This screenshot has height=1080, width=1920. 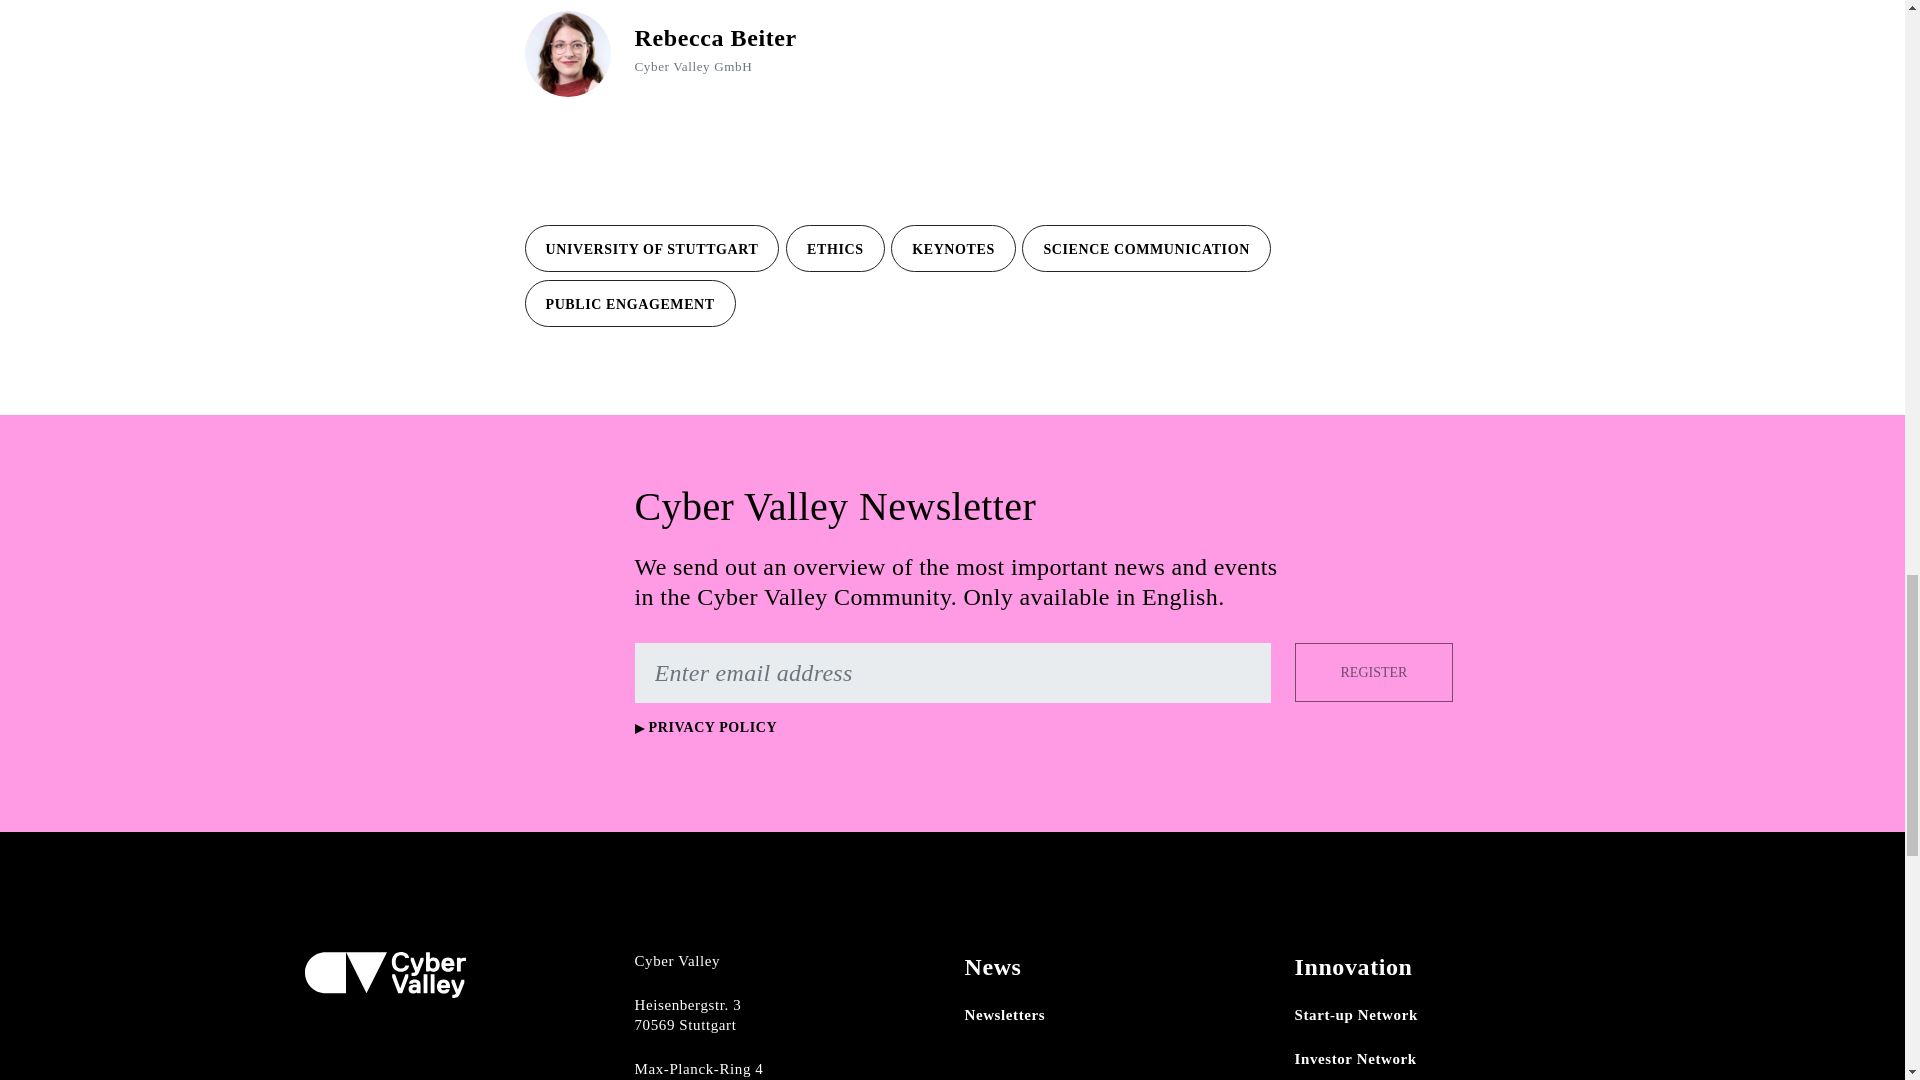 I want to click on REGISTER, so click(x=1374, y=672).